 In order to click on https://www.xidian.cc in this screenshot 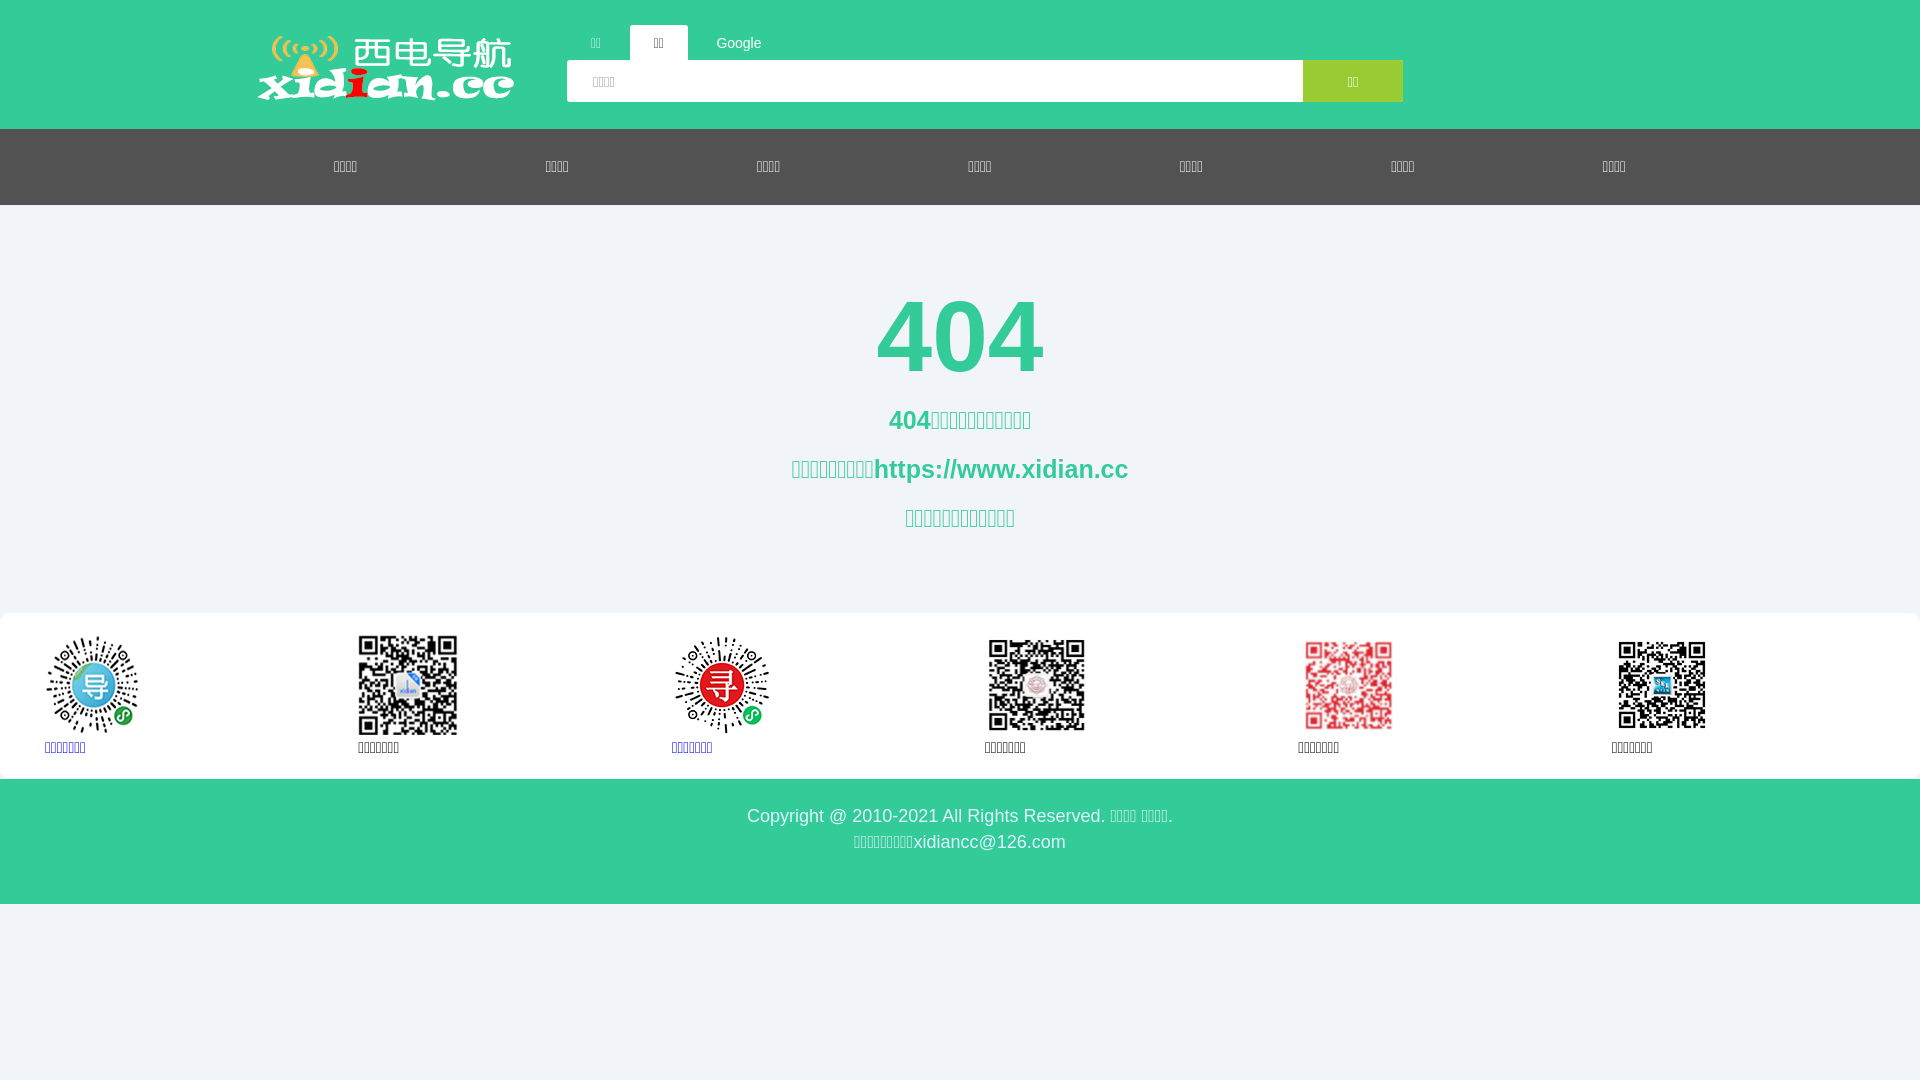, I will do `click(1002, 469)`.